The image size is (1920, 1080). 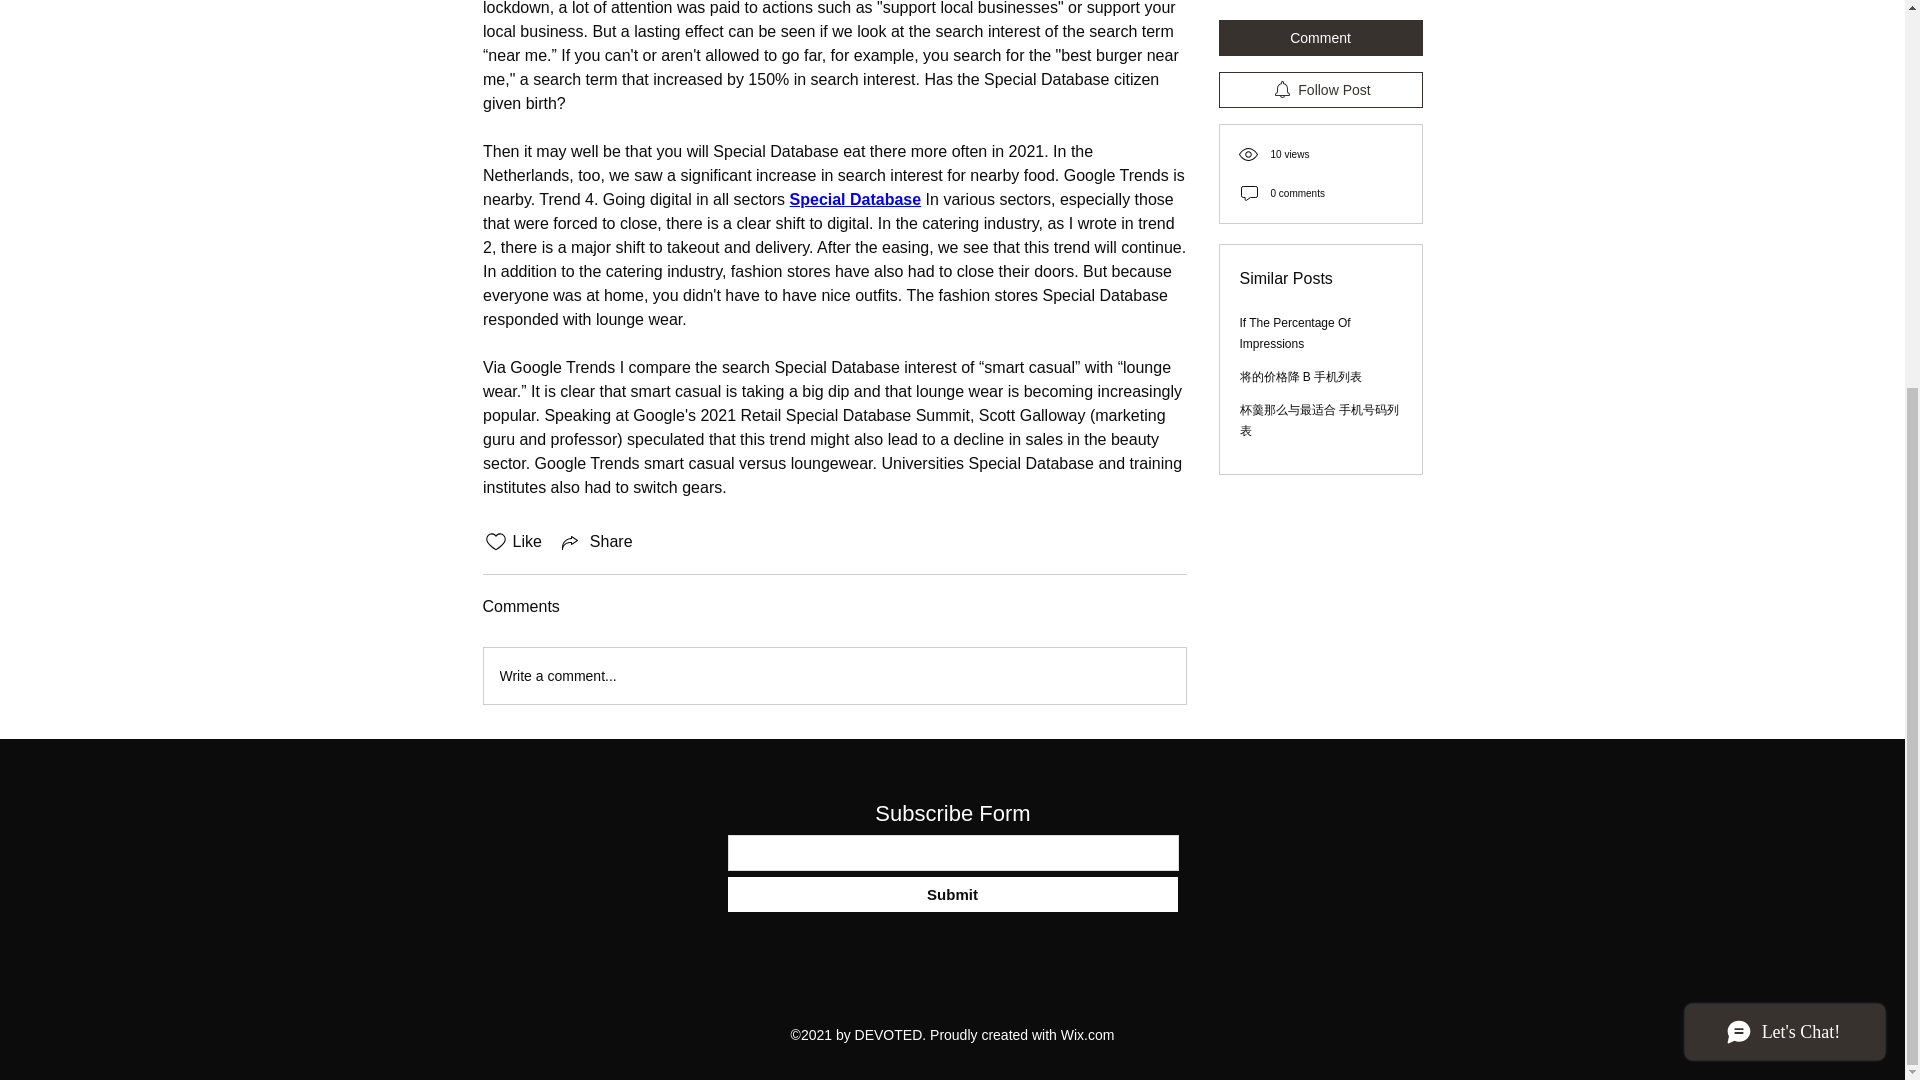 I want to click on Submit, so click(x=952, y=894).